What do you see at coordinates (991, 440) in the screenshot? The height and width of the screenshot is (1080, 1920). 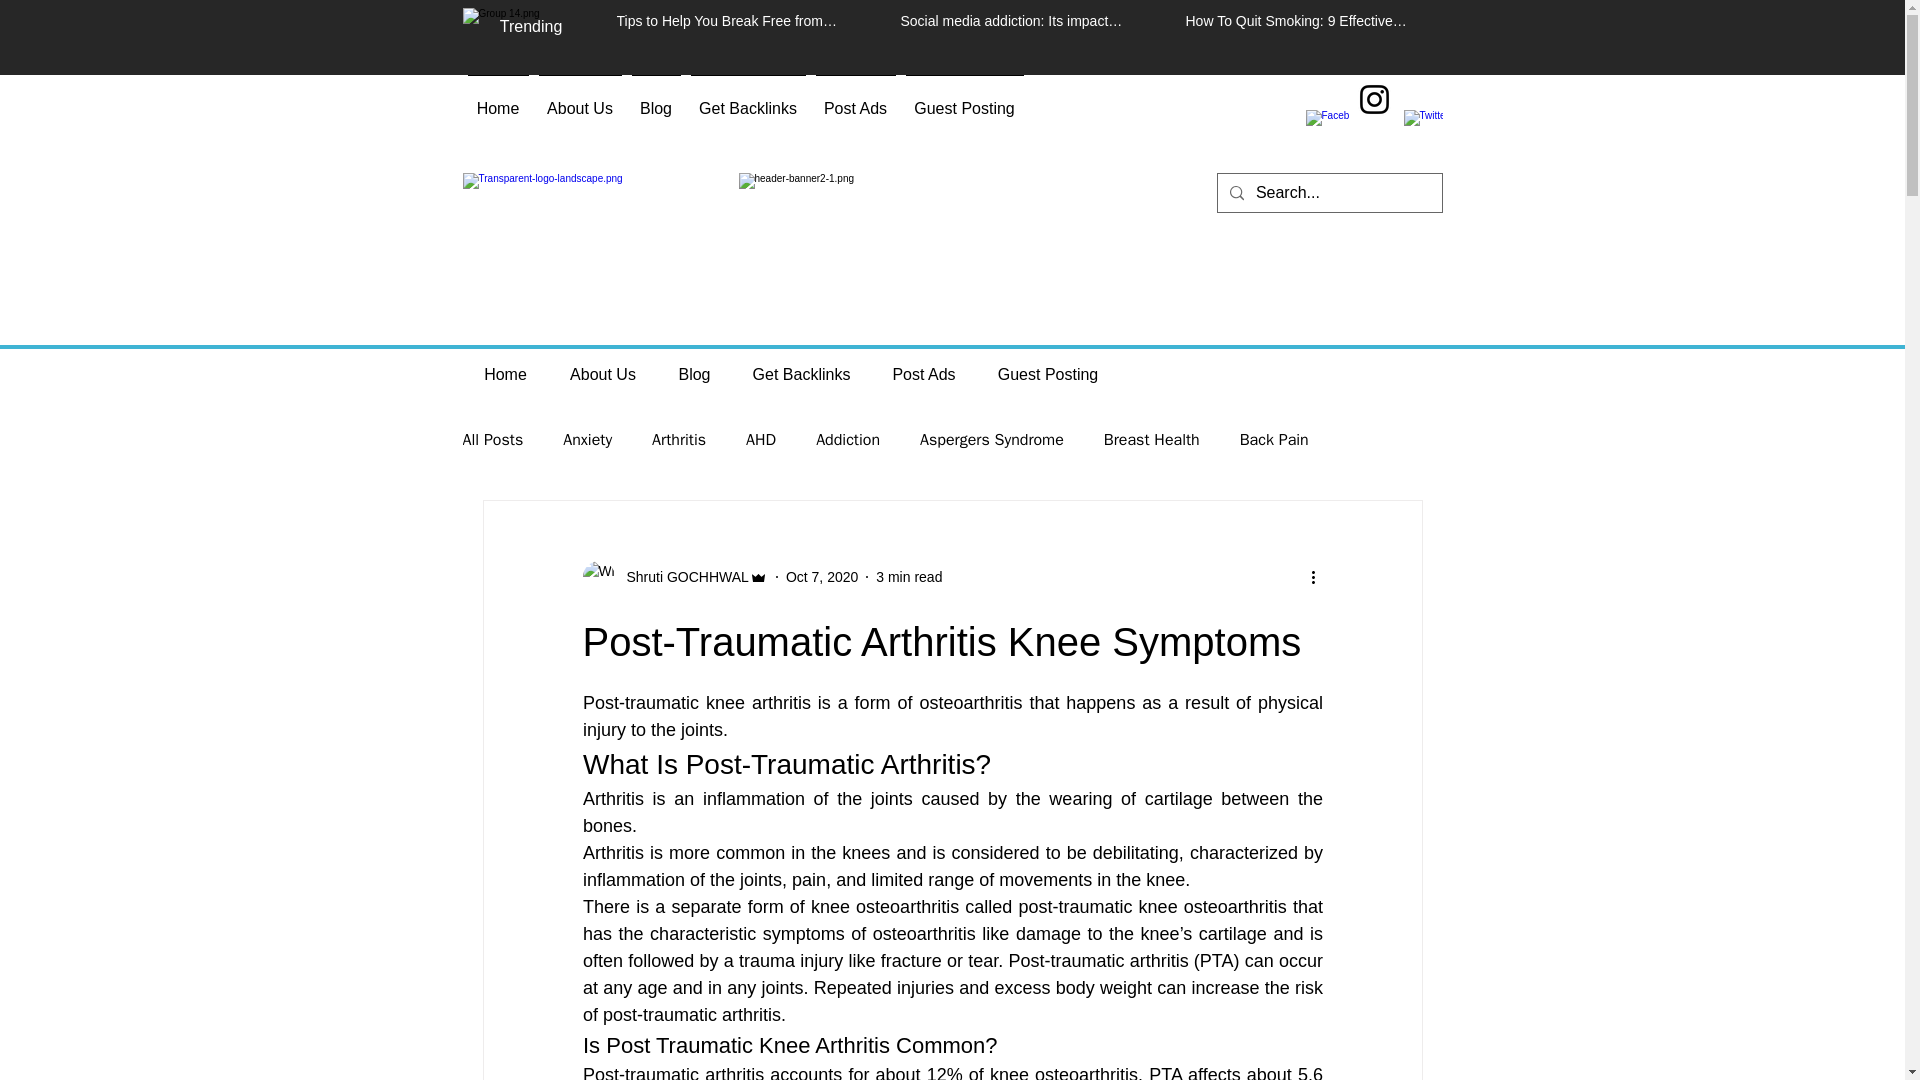 I see `Aspergers Syndrome` at bounding box center [991, 440].